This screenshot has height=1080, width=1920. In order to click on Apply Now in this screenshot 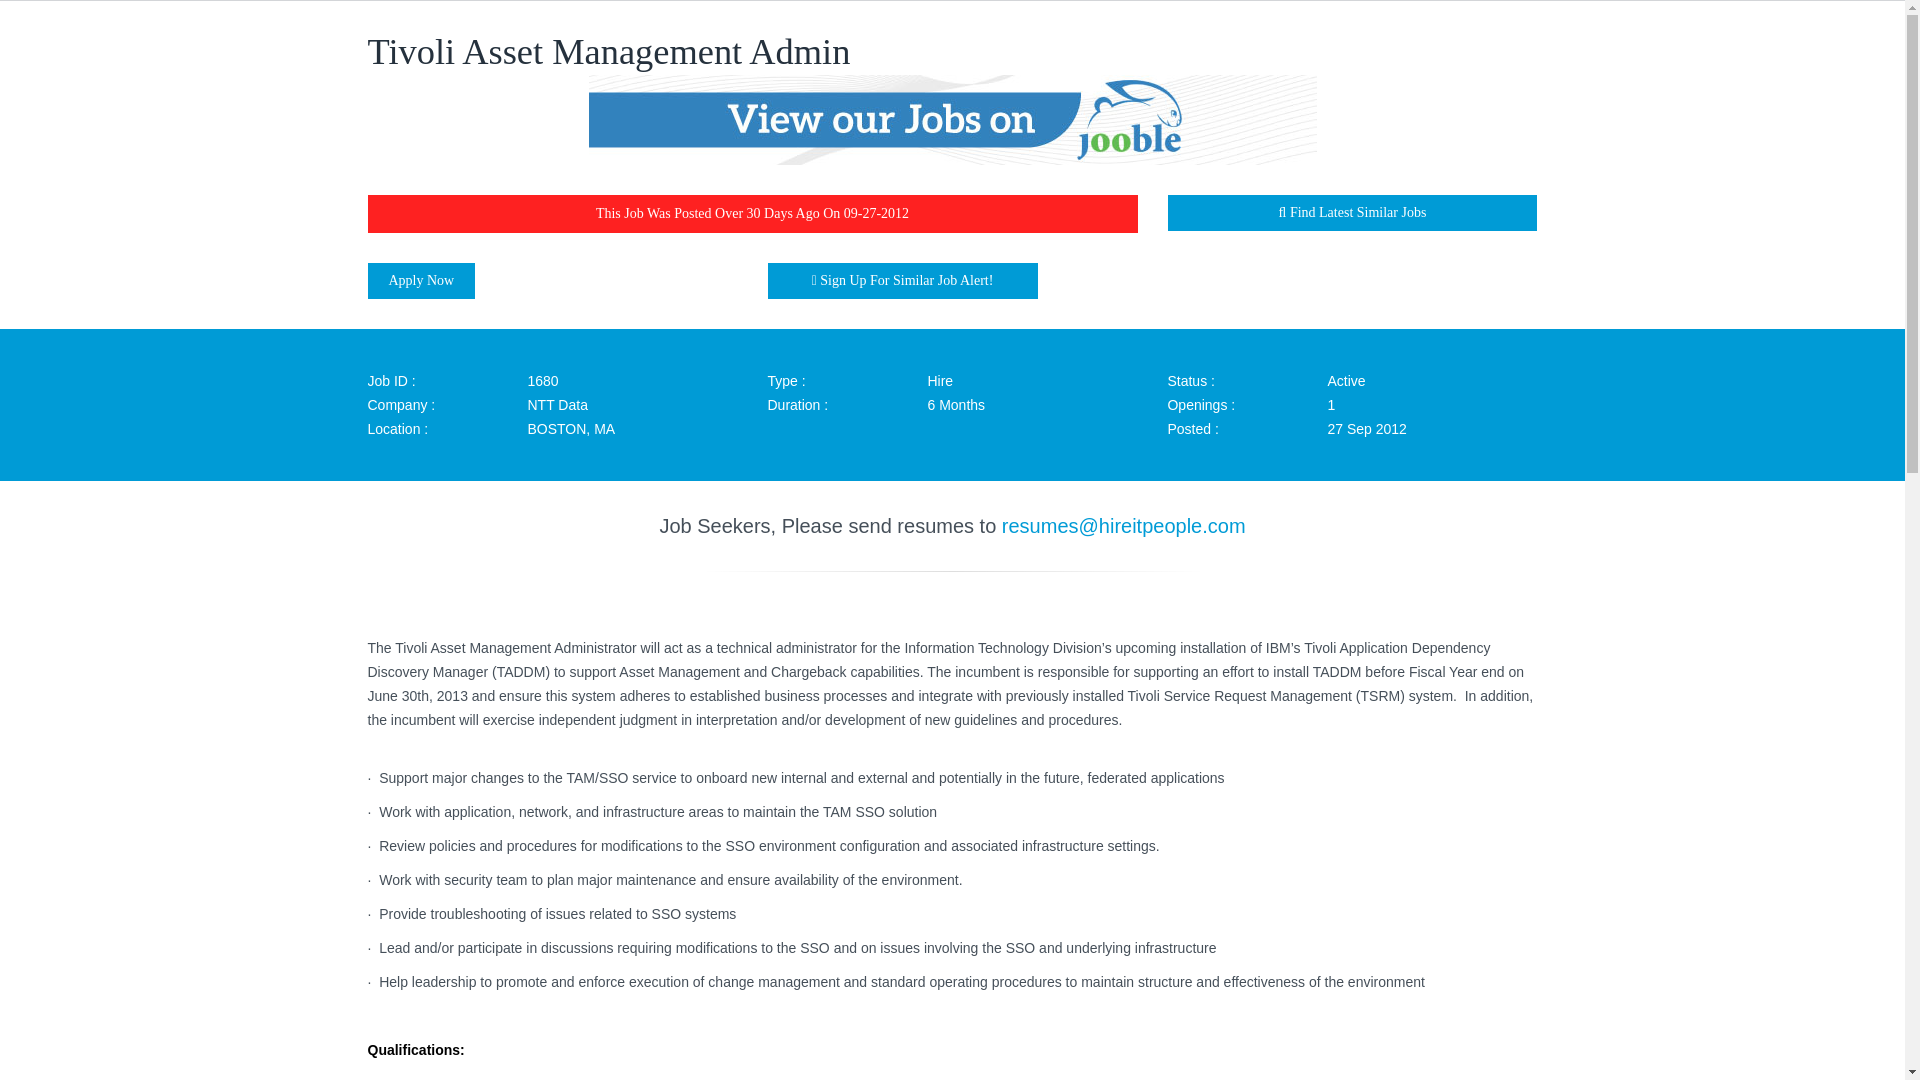, I will do `click(422, 281)`.